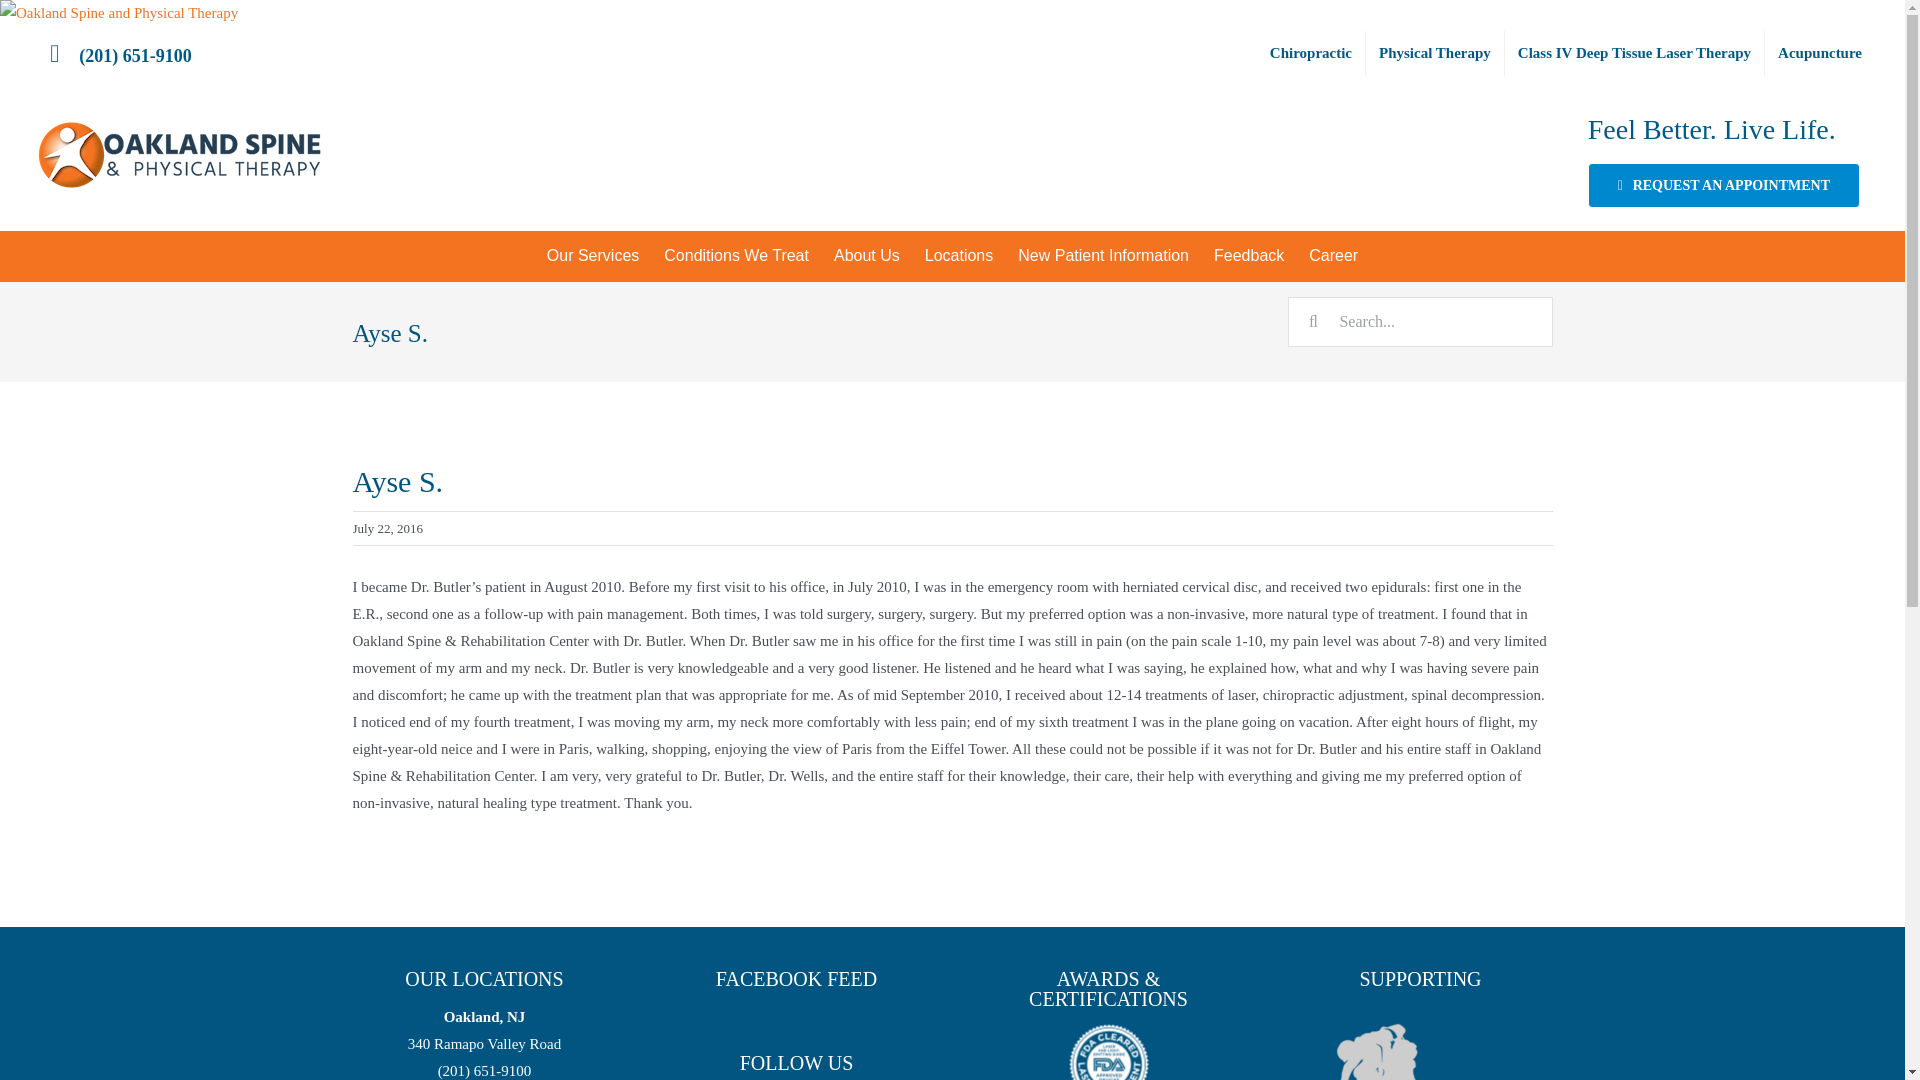 Image resolution: width=1920 pixels, height=1080 pixels. I want to click on Physical Therapy, so click(1434, 52).